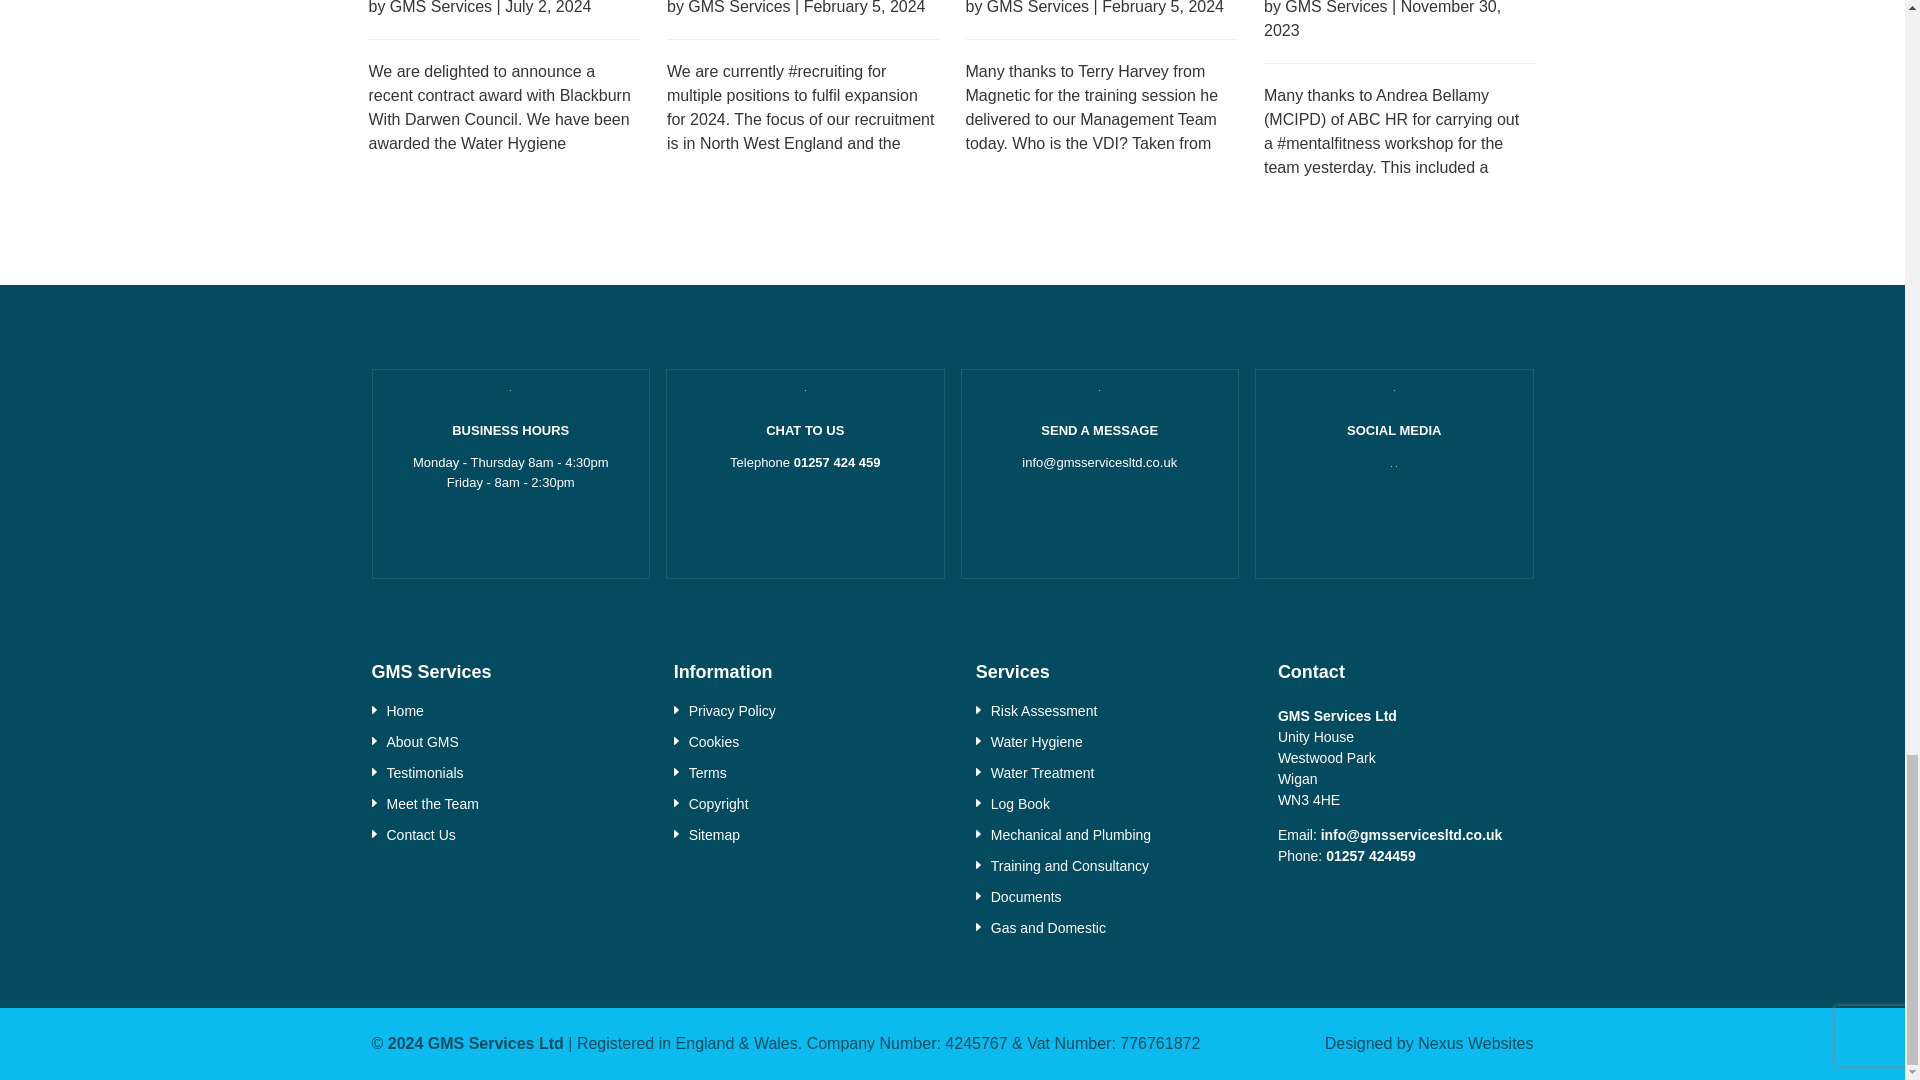 This screenshot has height=1080, width=1920. Describe the element at coordinates (803, 20) in the screenshot. I see `Recruitment Drive 2024!` at that location.